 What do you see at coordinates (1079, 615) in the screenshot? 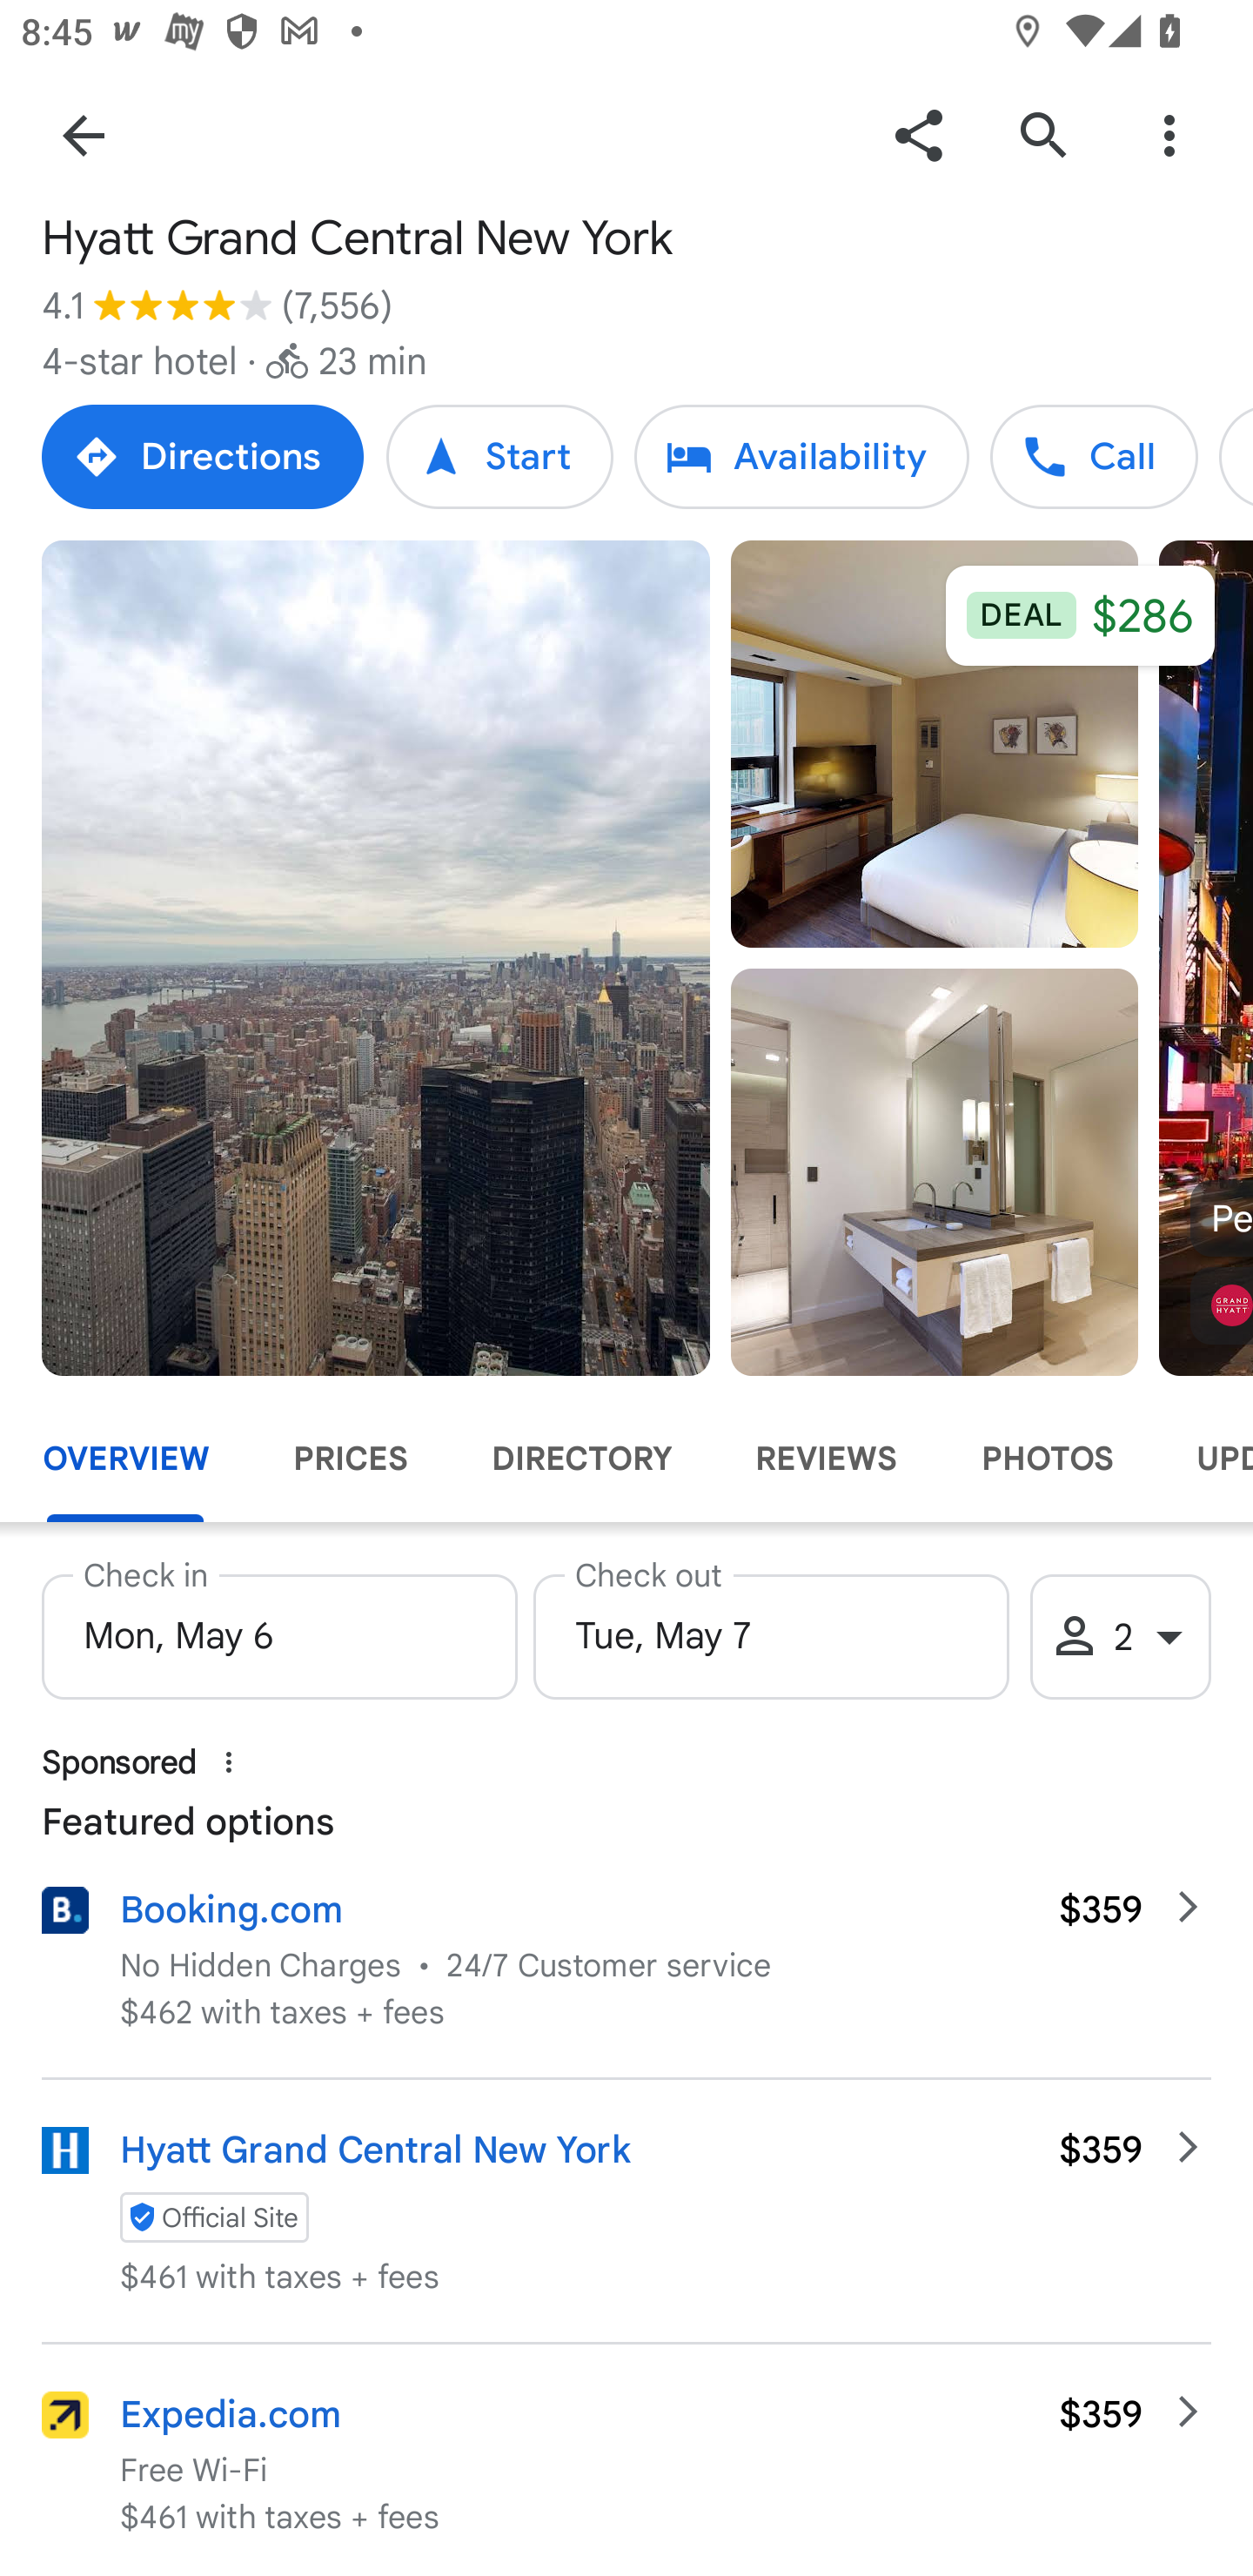
I see `DEAL $286 $286 at Hyatt Grand Central New York` at bounding box center [1079, 615].